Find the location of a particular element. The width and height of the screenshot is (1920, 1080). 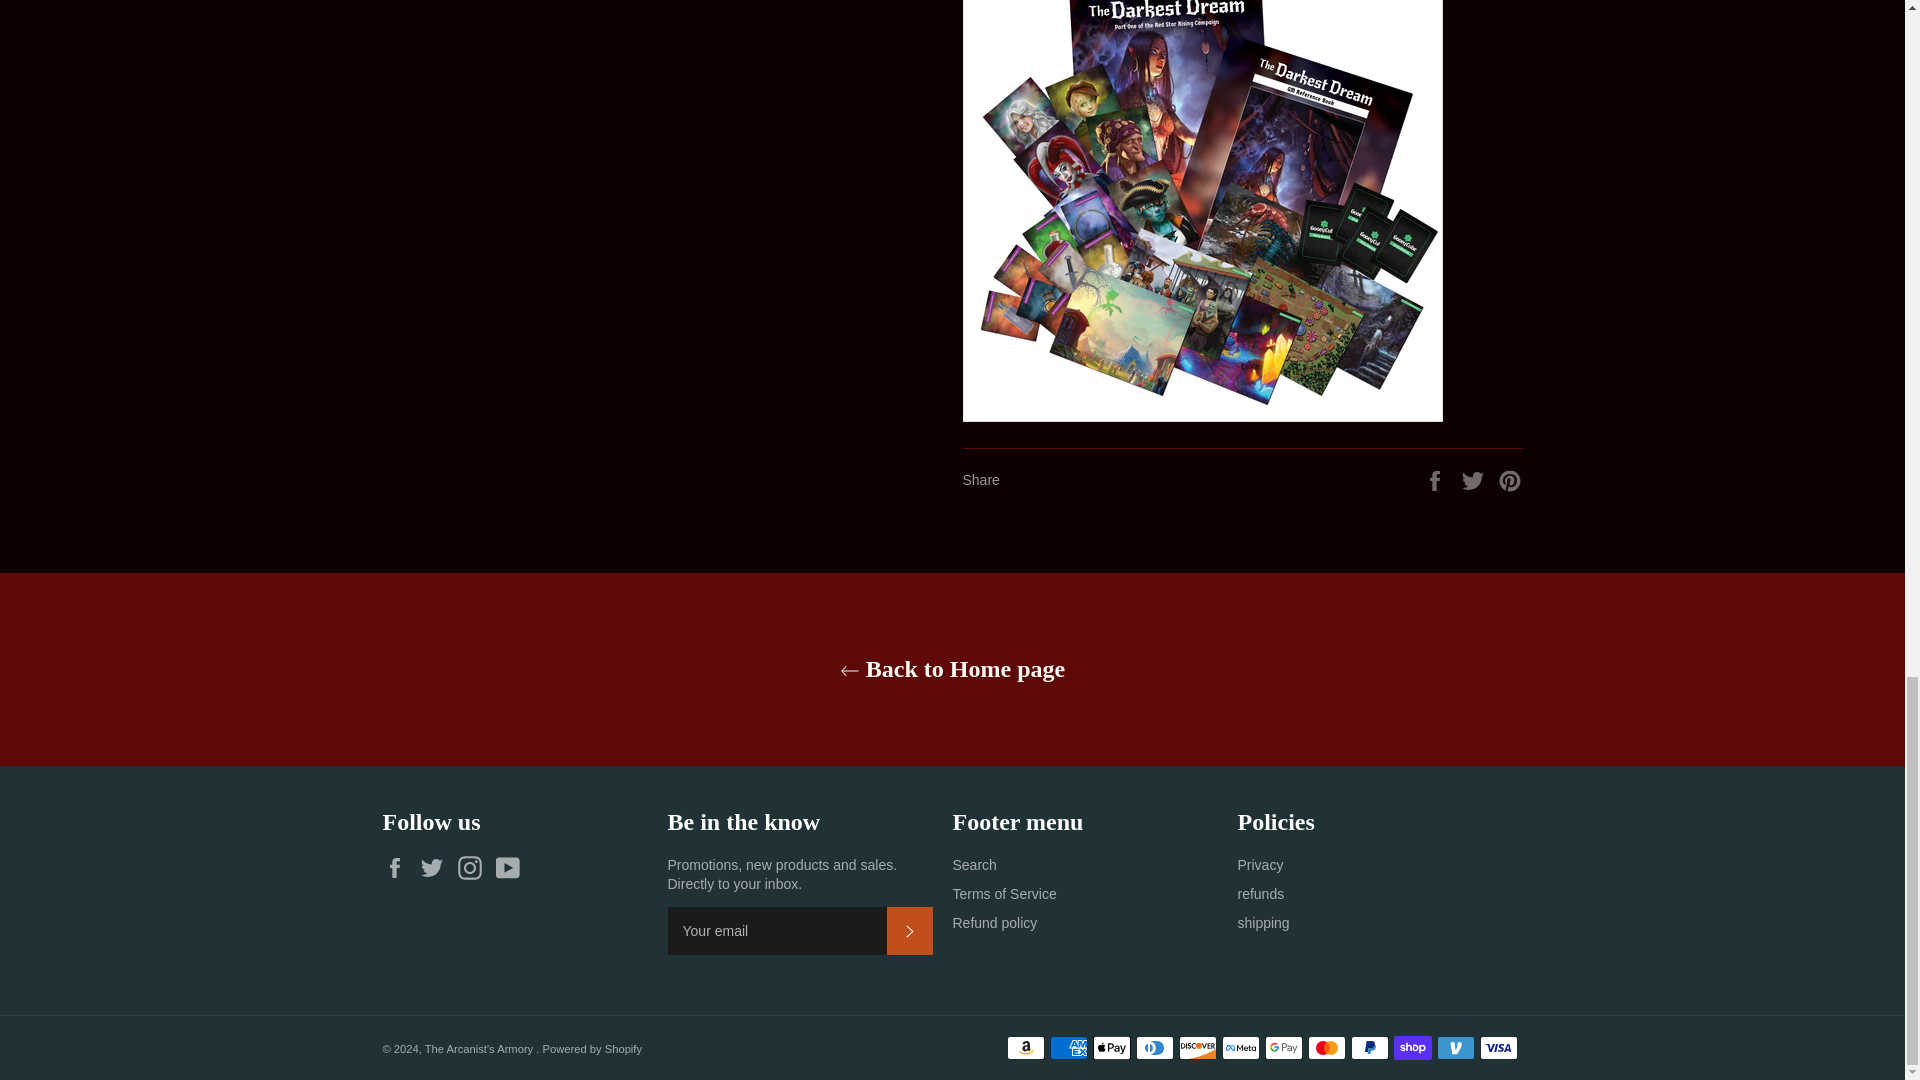

Privacy is located at coordinates (1261, 864).